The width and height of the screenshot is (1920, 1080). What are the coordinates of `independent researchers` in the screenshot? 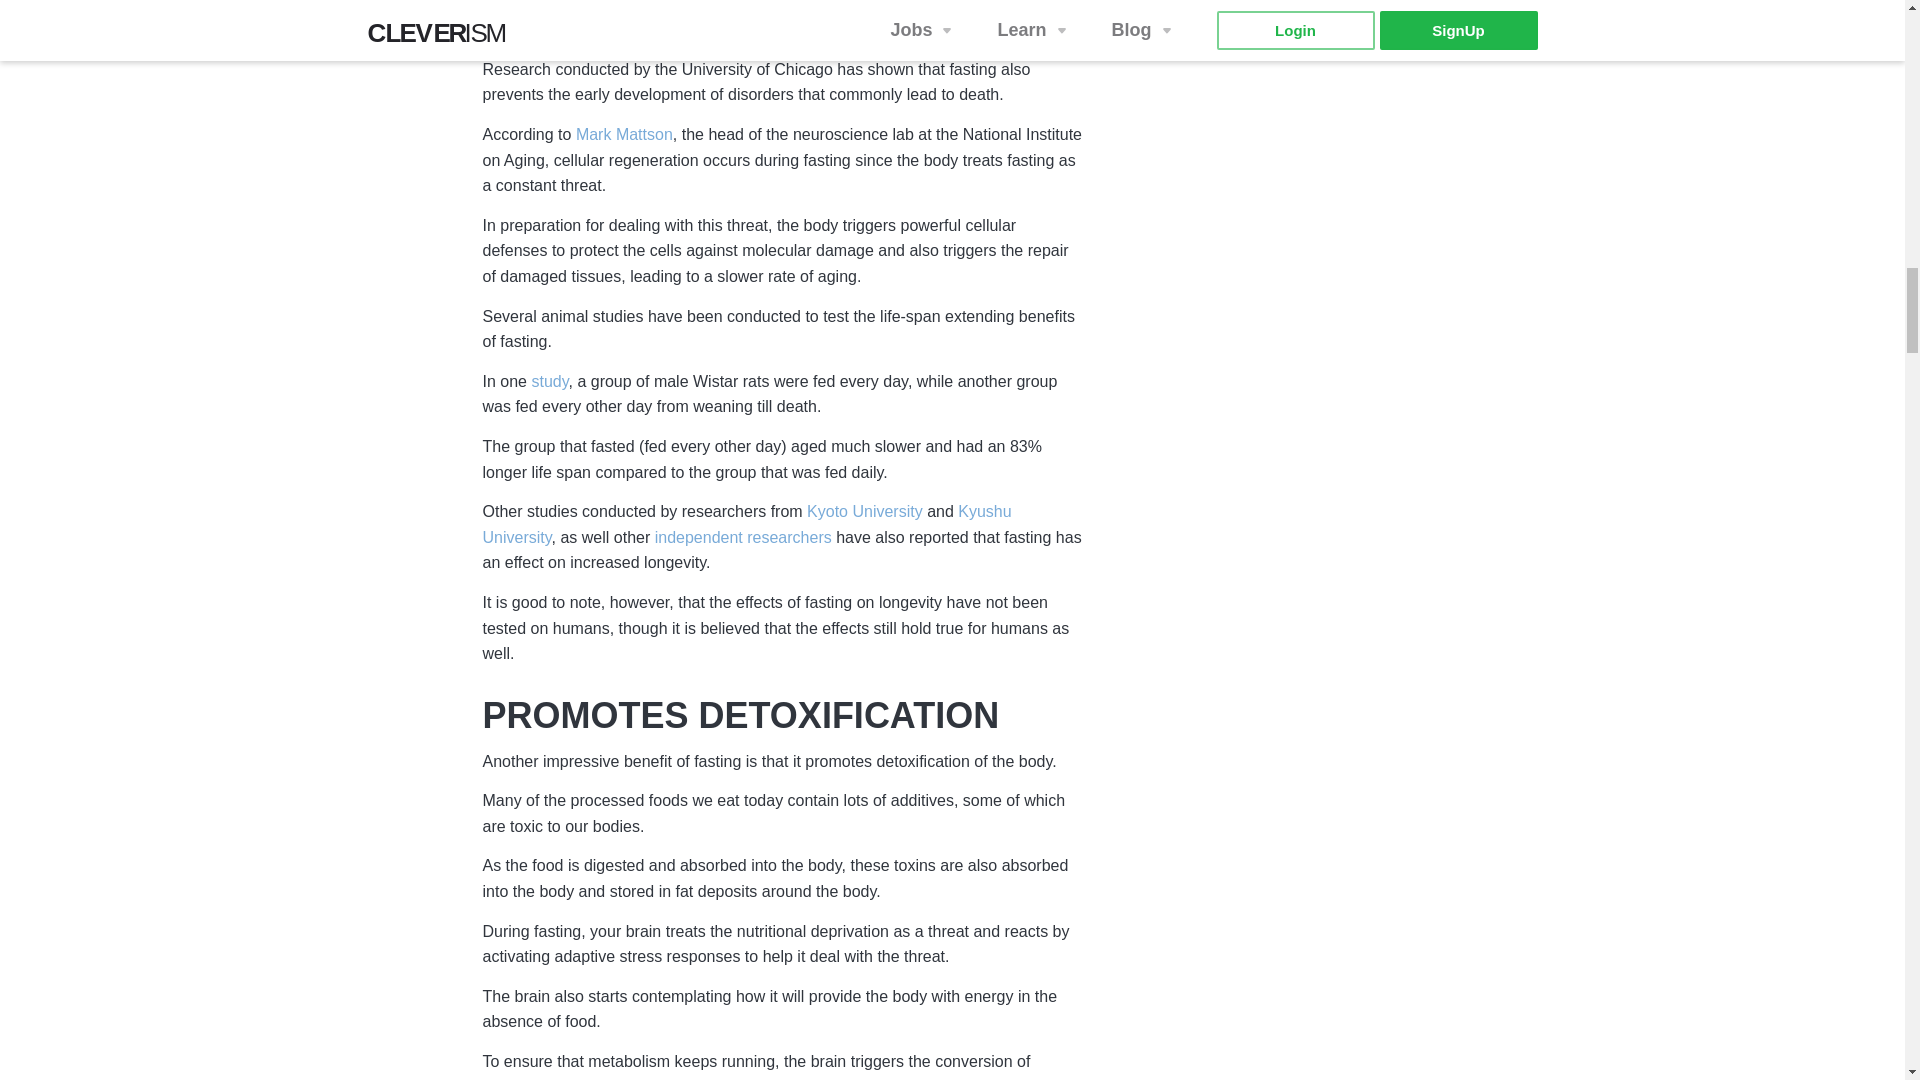 It's located at (742, 538).